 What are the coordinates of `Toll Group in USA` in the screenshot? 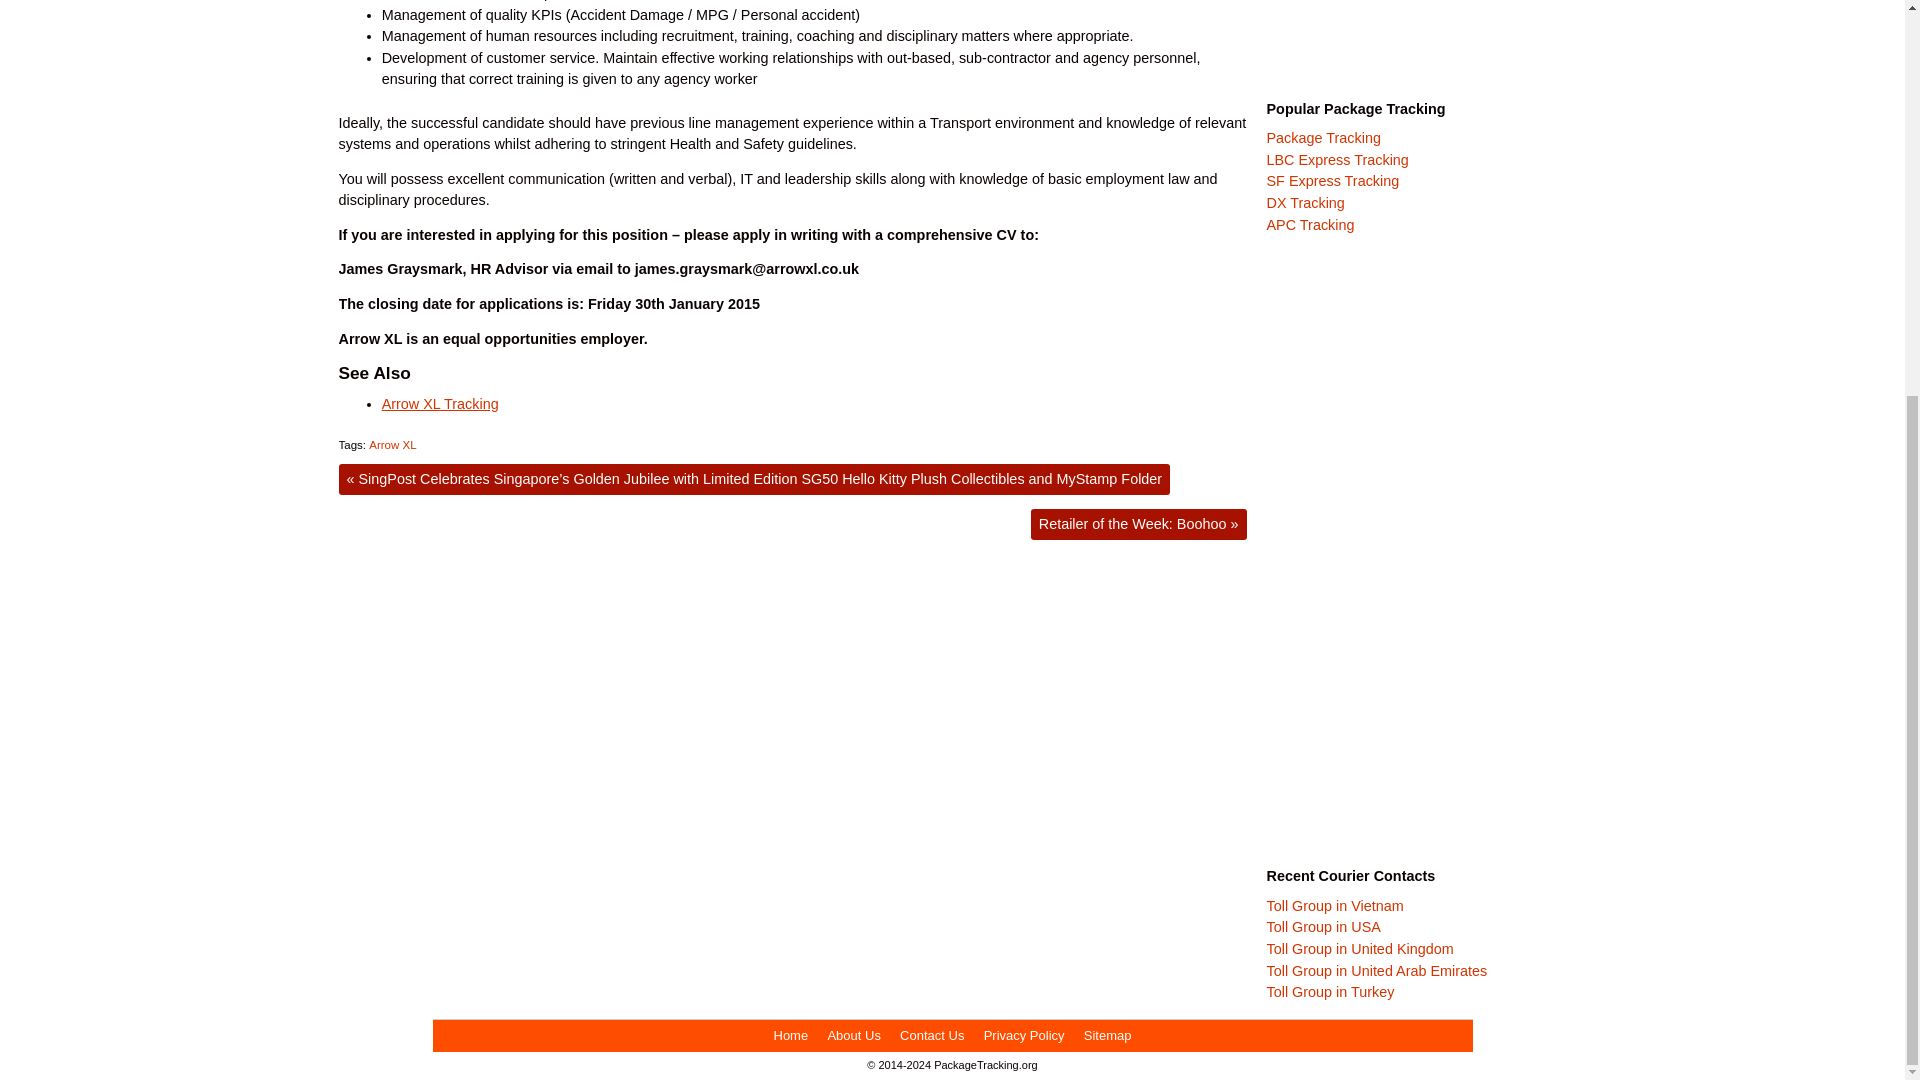 It's located at (1322, 927).